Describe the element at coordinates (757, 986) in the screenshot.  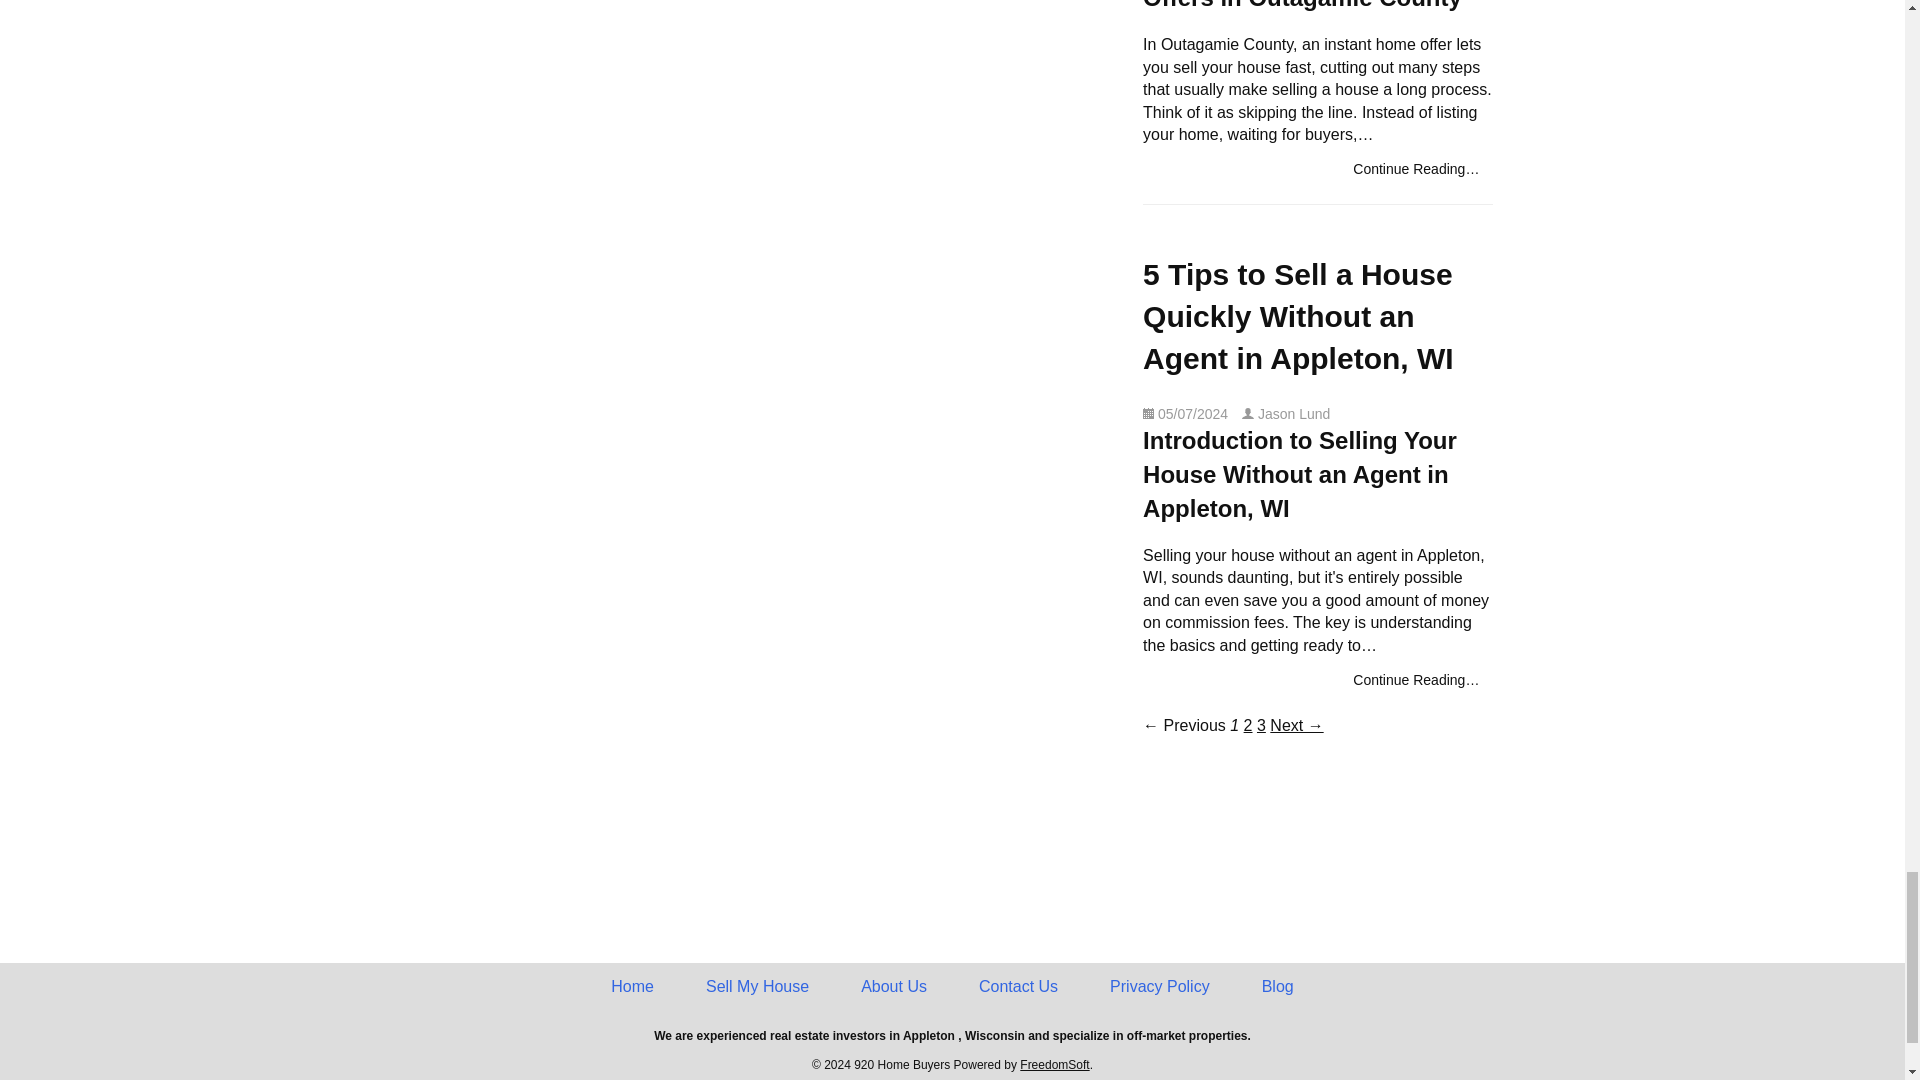
I see `Sell My House Step 1` at that location.